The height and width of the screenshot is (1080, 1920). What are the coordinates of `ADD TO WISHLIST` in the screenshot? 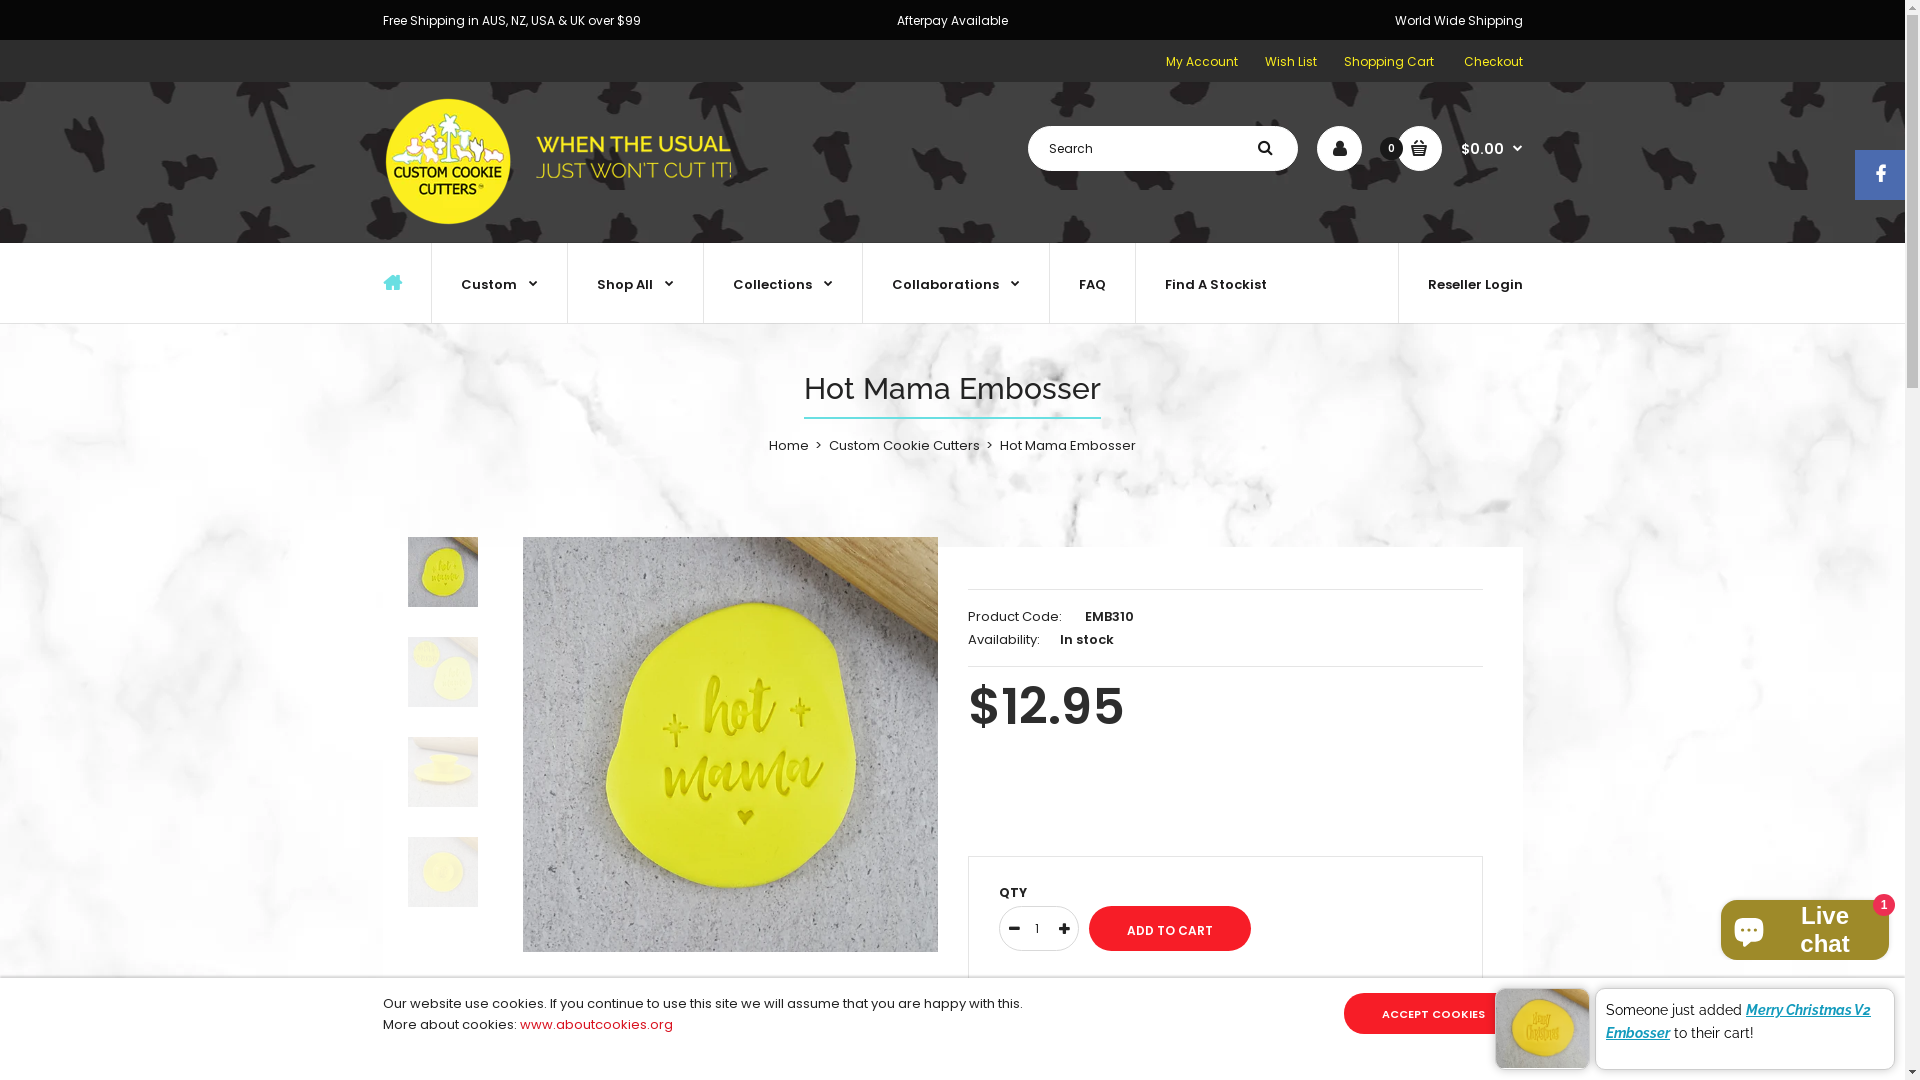 It's located at (1088, 1007).